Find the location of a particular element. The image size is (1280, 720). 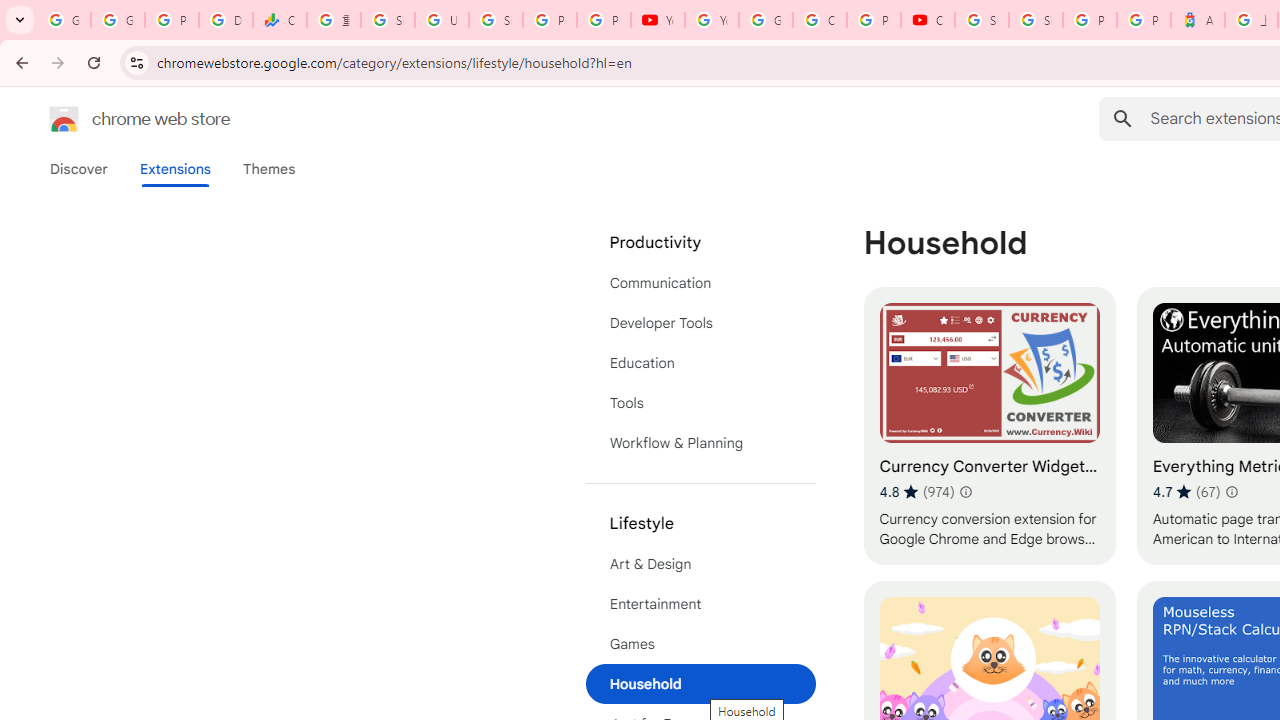

Sign in - Google Accounts is located at coordinates (981, 20).